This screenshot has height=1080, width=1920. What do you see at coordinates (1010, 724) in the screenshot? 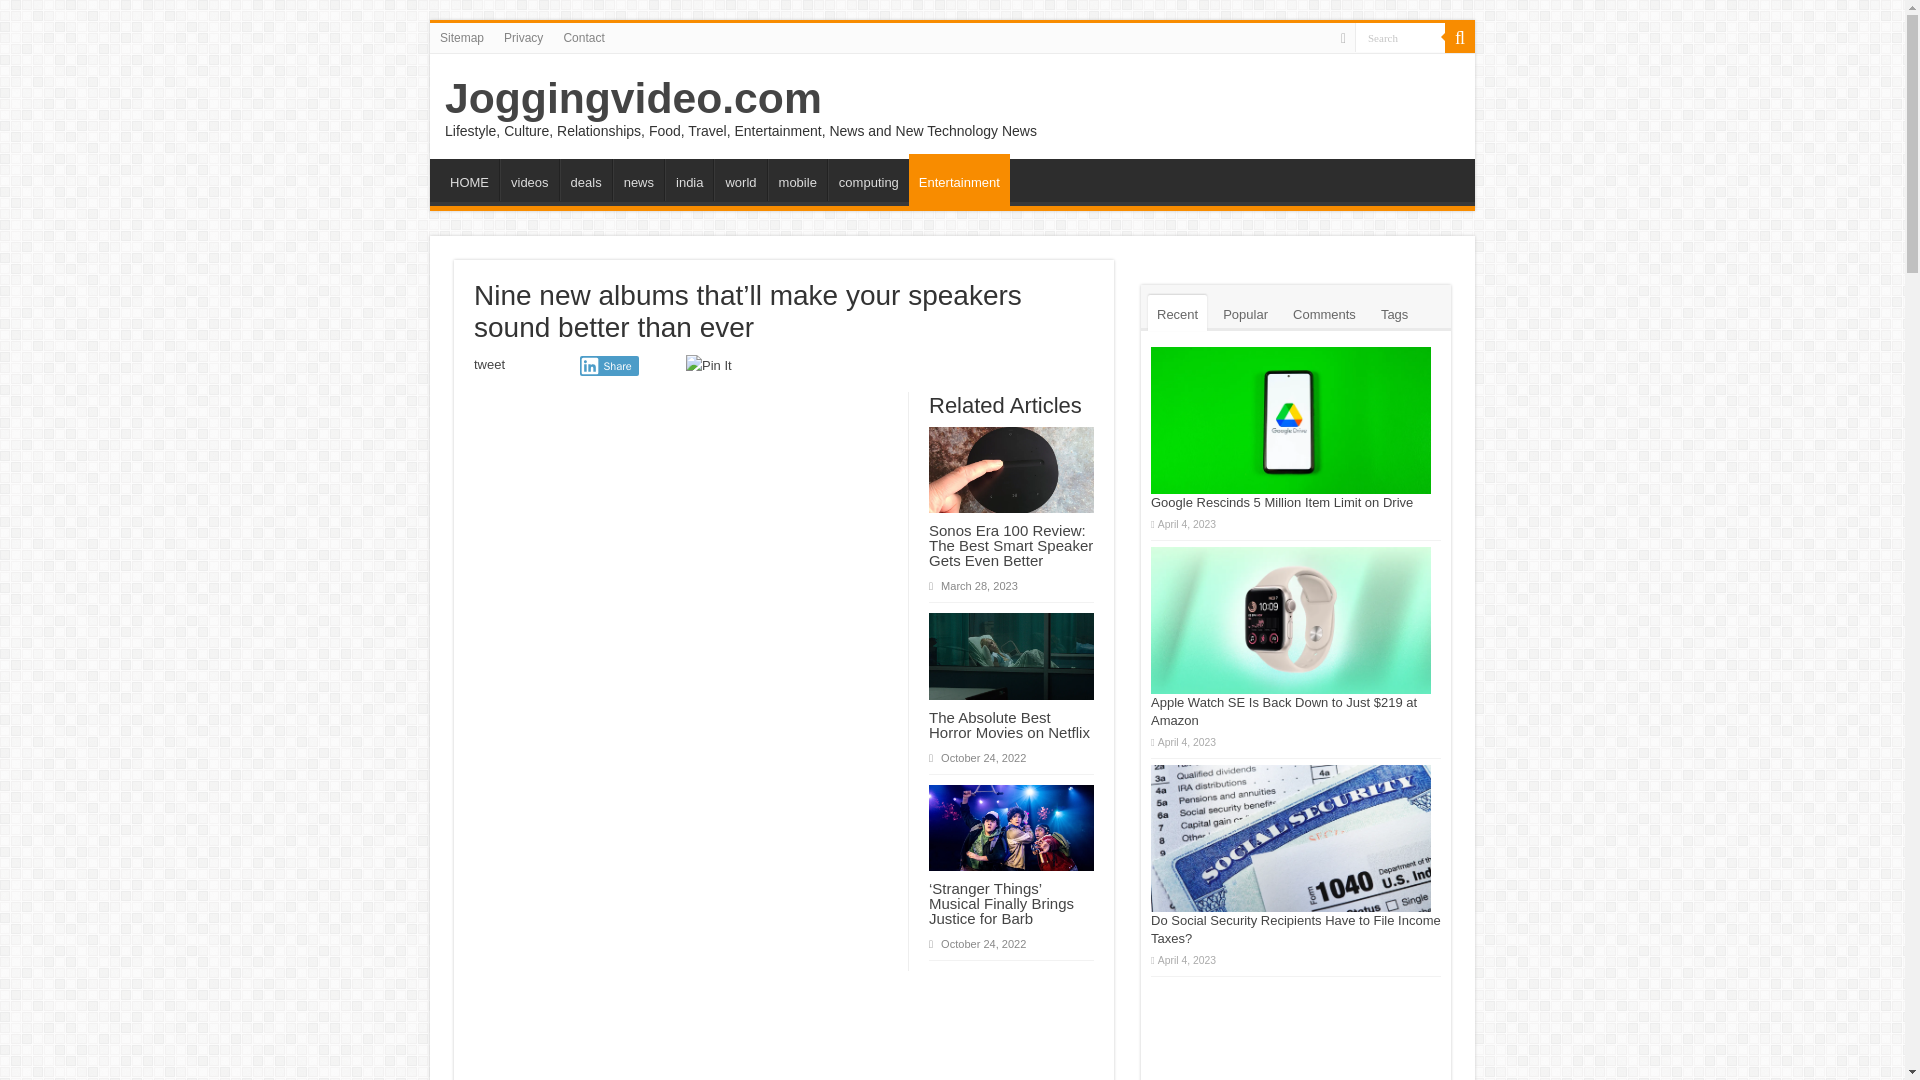
I see `The Absolute Best Horror Movies on Netflix` at bounding box center [1010, 724].